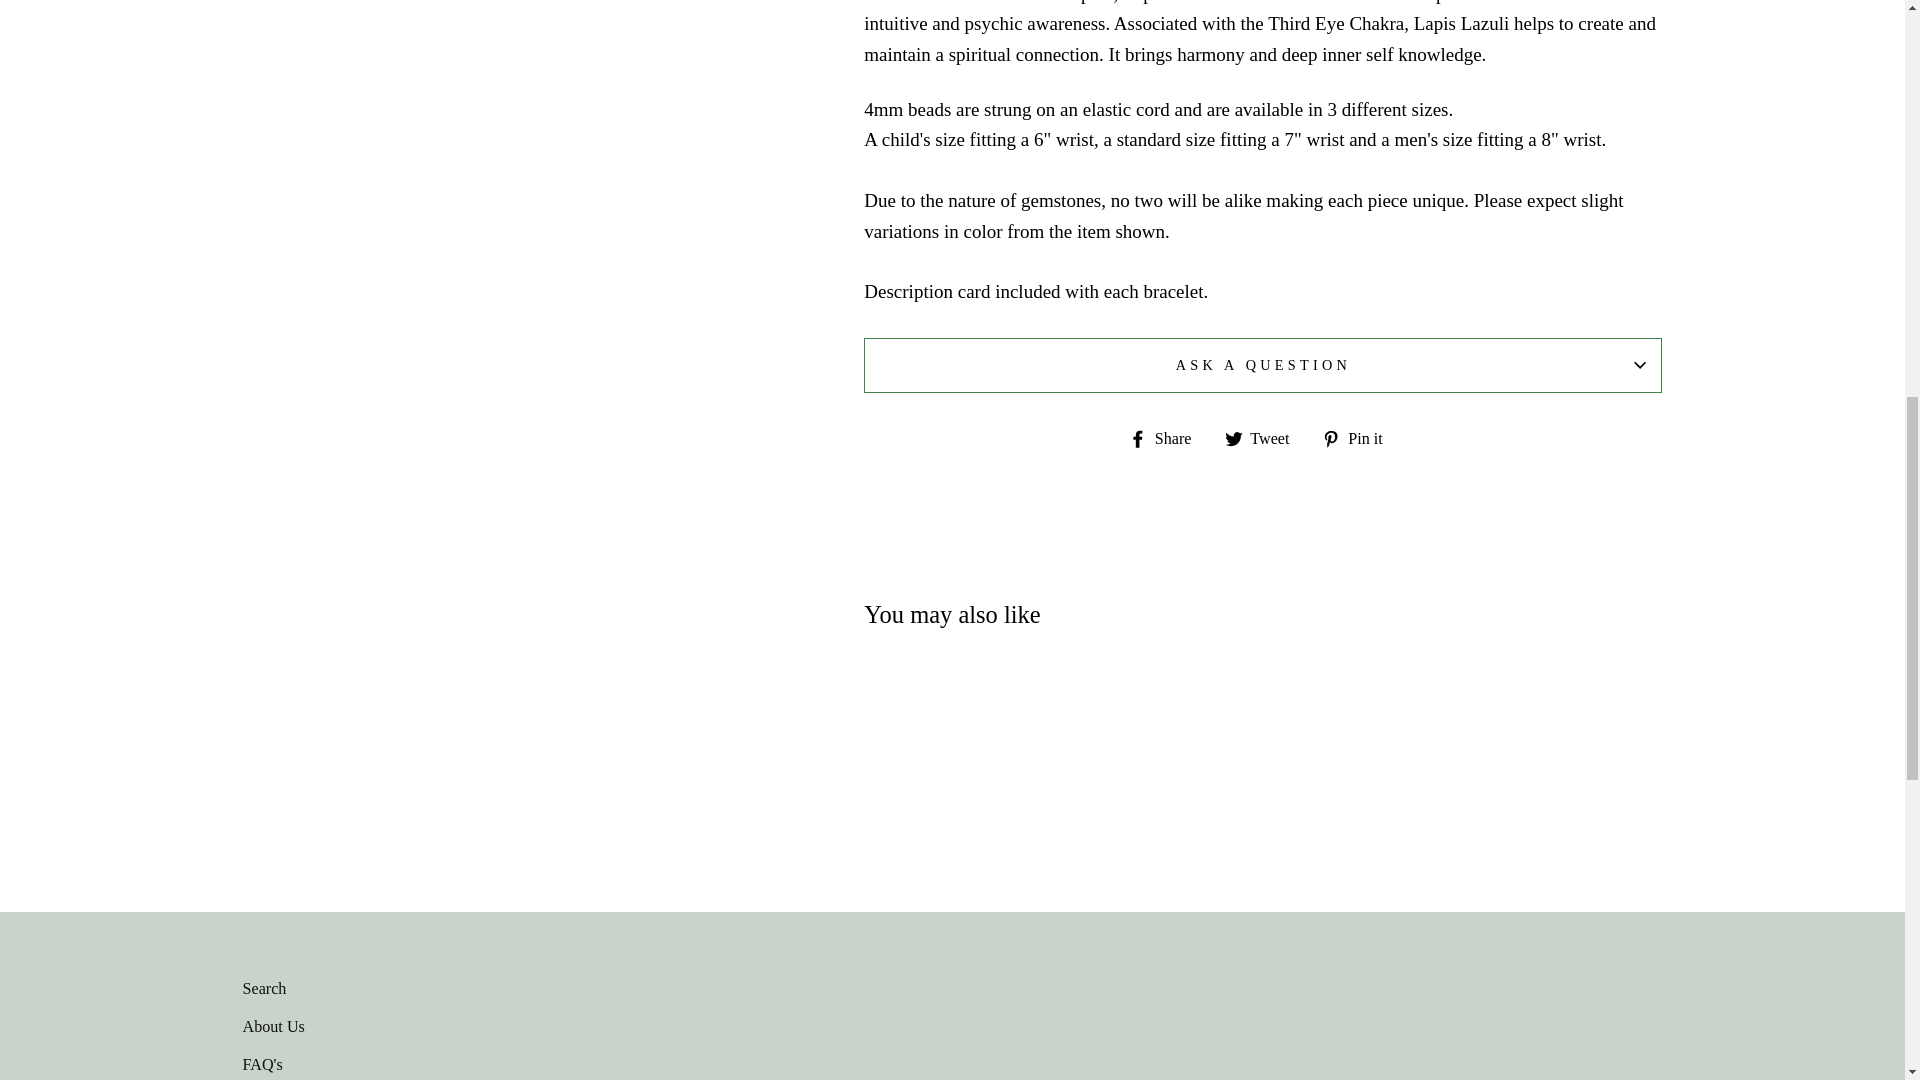  What do you see at coordinates (1360, 438) in the screenshot?
I see `Pin on Pinterest` at bounding box center [1360, 438].